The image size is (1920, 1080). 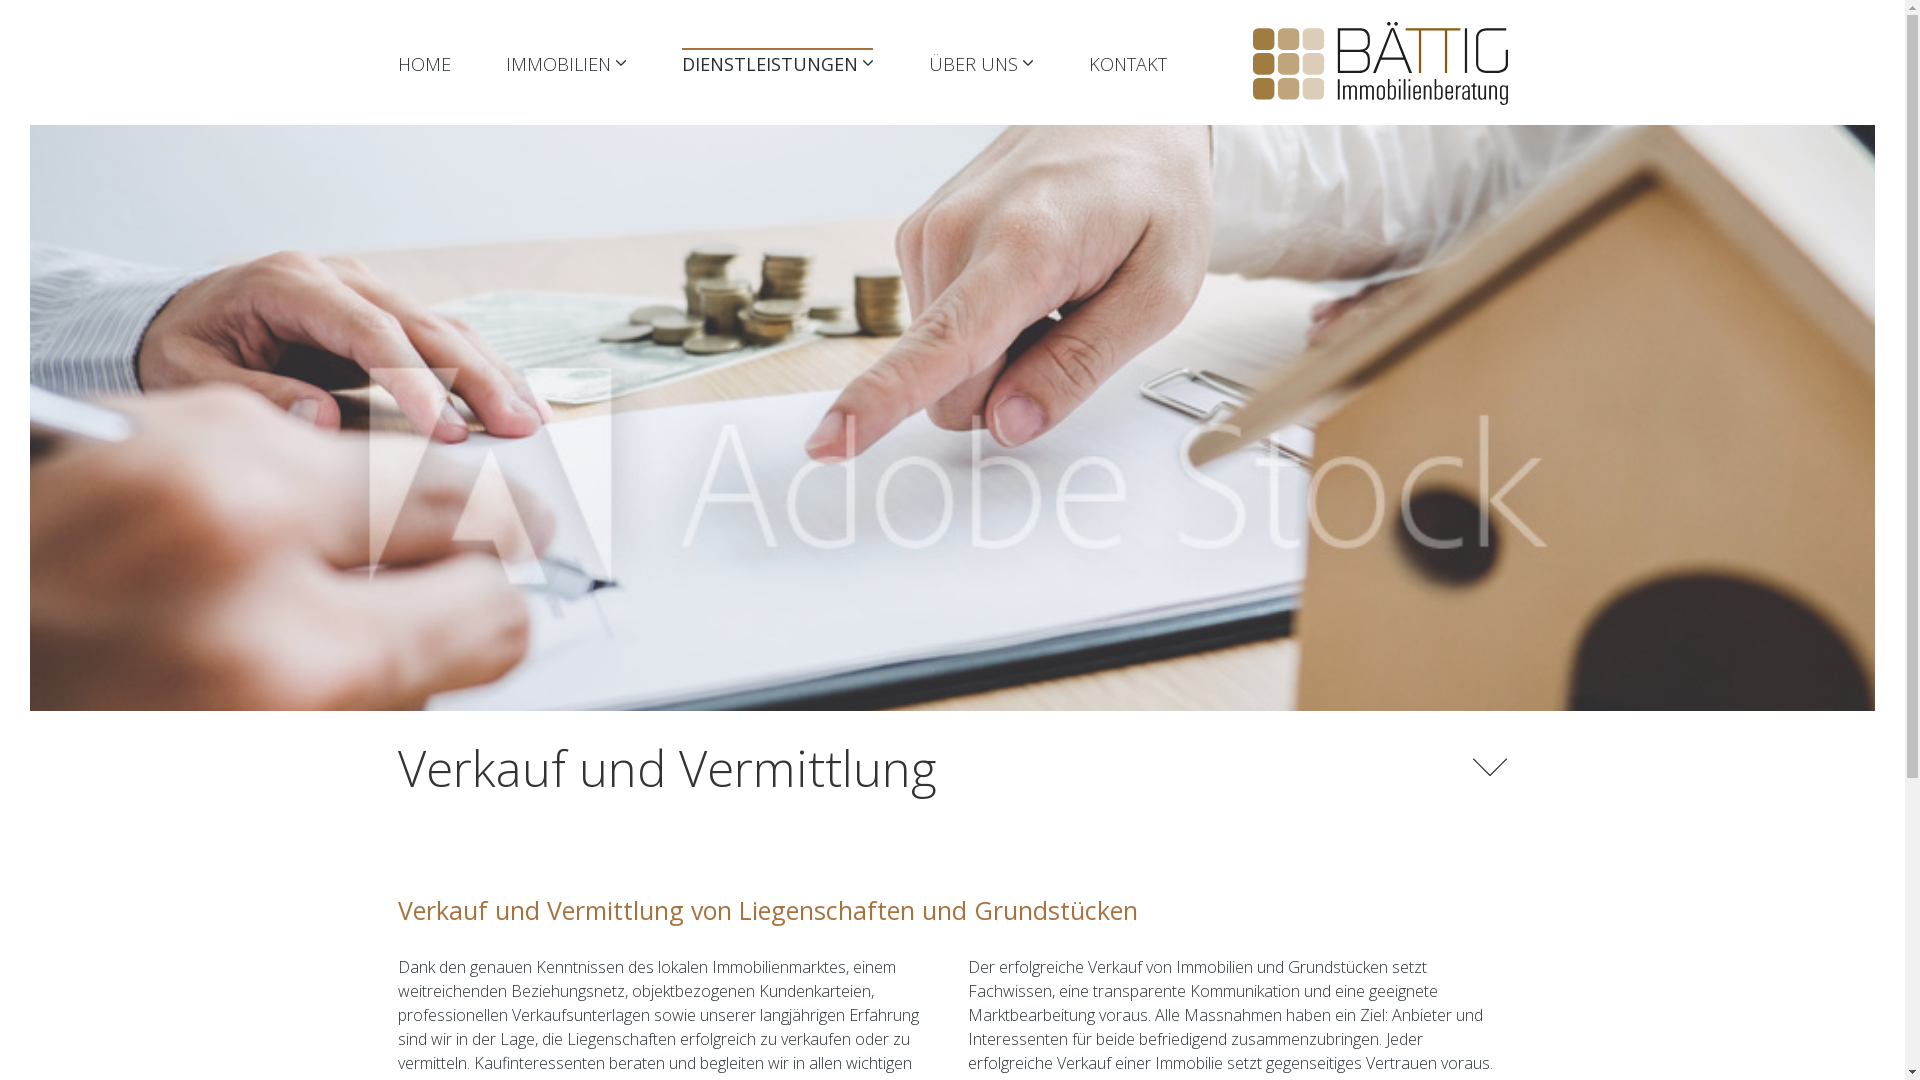 What do you see at coordinates (566, 64) in the screenshot?
I see `IMMOBILIEN` at bounding box center [566, 64].